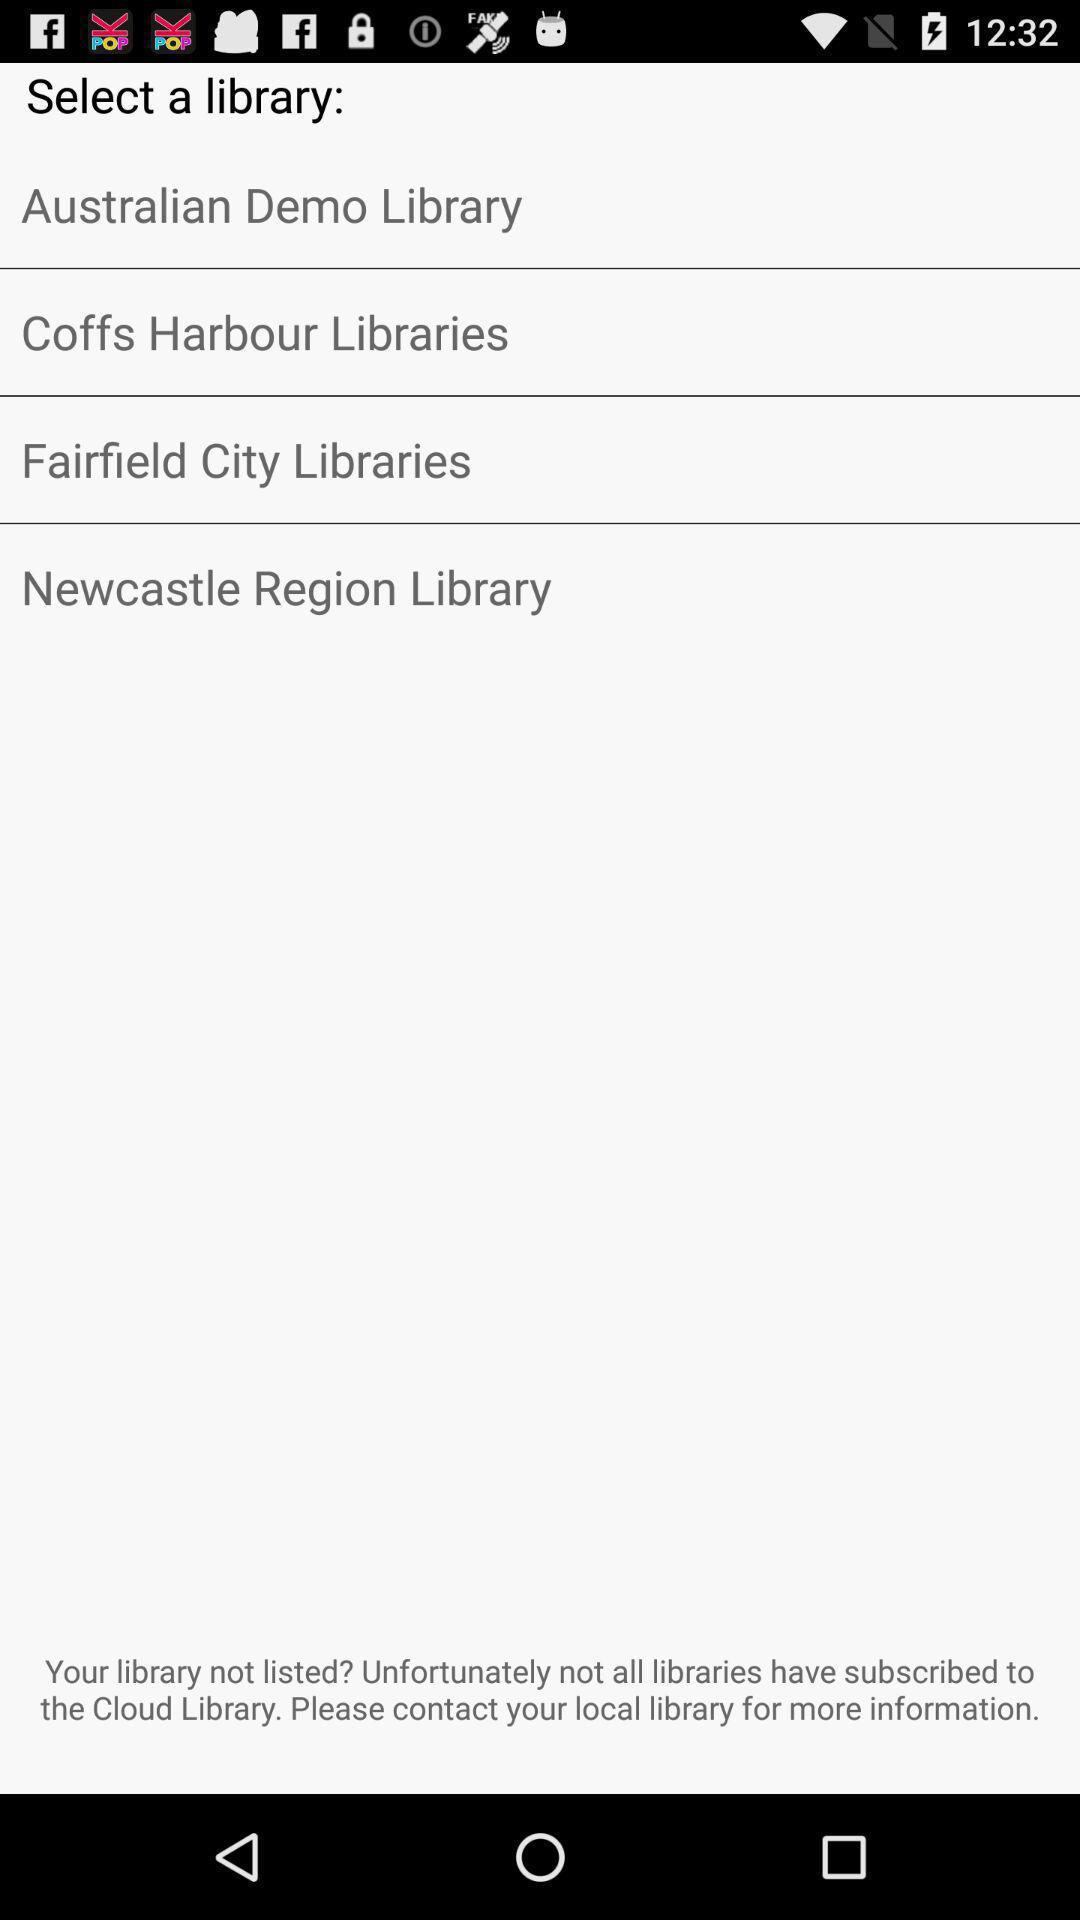 Image resolution: width=1080 pixels, height=1920 pixels. Describe the element at coordinates (540, 459) in the screenshot. I see `scroll to fairfield city libraries` at that location.